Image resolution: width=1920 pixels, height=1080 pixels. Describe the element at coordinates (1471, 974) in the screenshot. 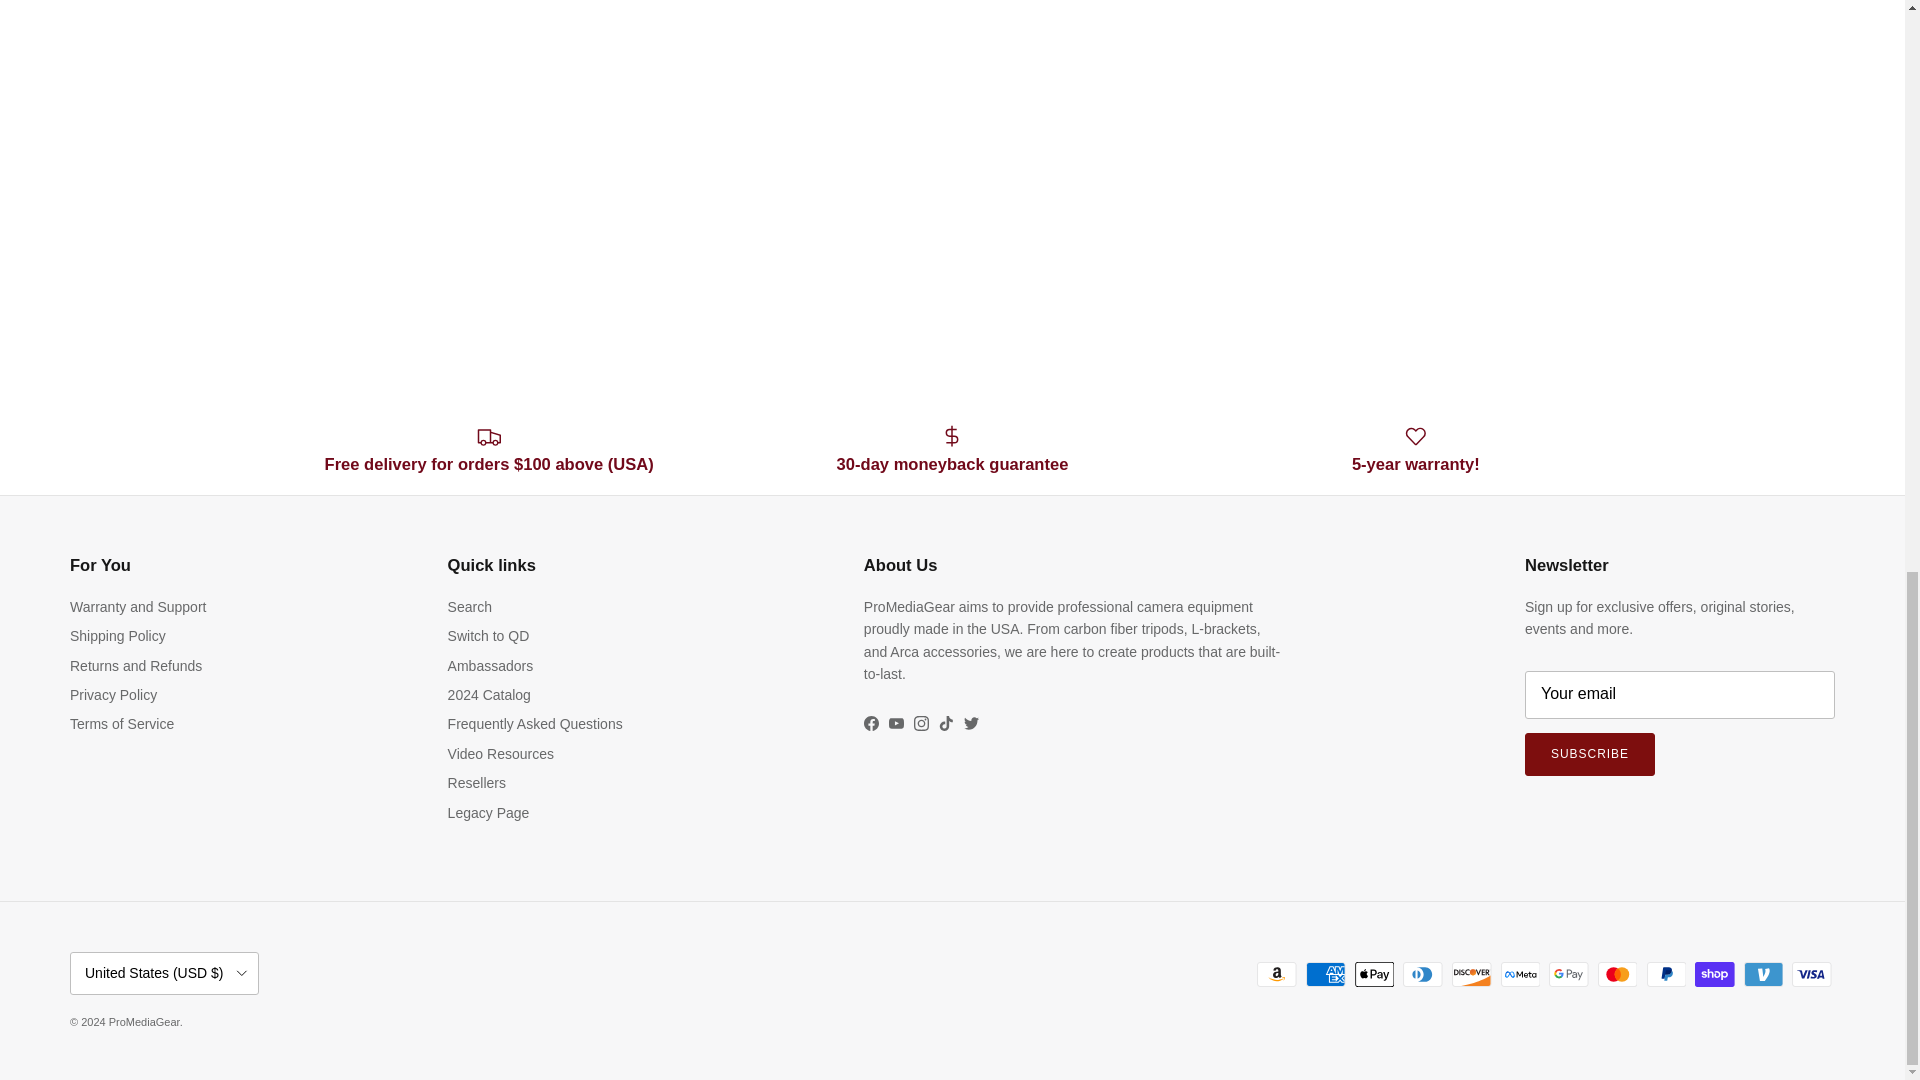

I see `Discover` at that location.